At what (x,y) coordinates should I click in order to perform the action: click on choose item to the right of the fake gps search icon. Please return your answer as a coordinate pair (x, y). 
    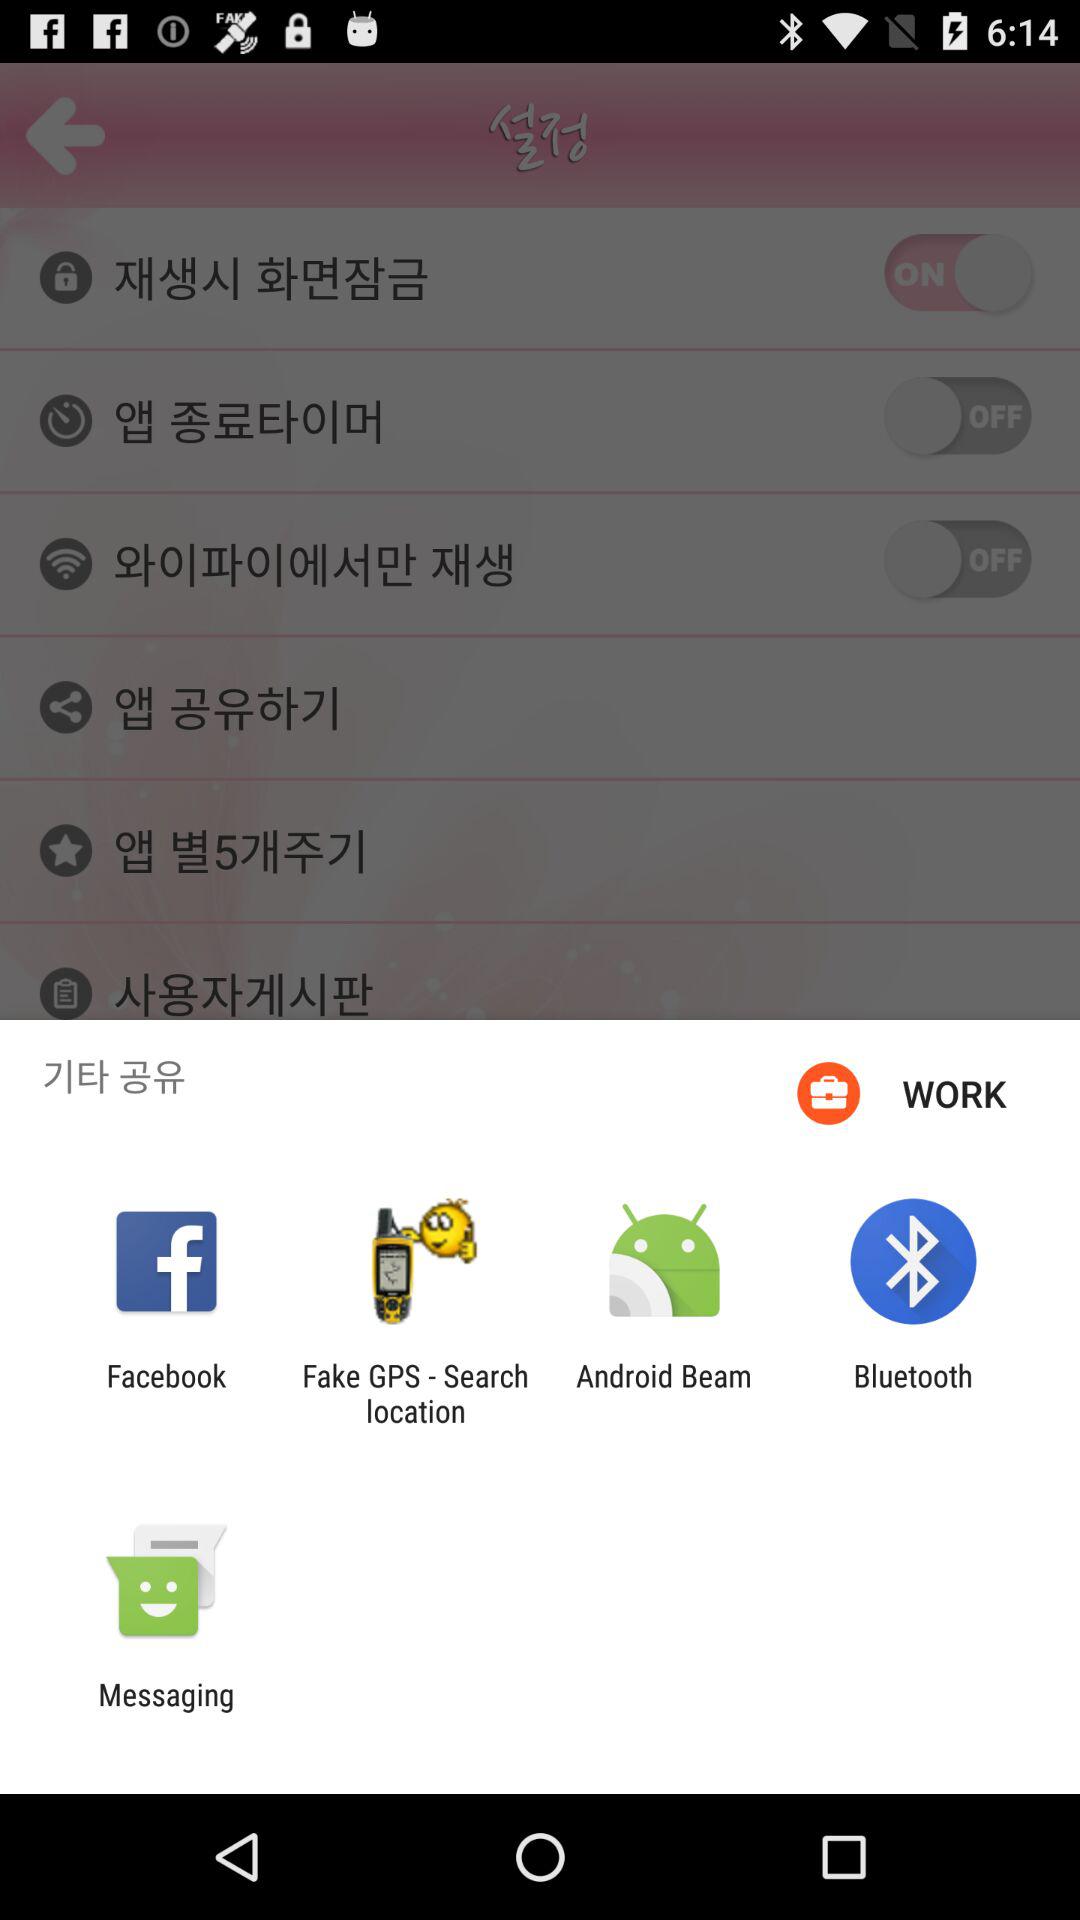
    Looking at the image, I should click on (664, 1393).